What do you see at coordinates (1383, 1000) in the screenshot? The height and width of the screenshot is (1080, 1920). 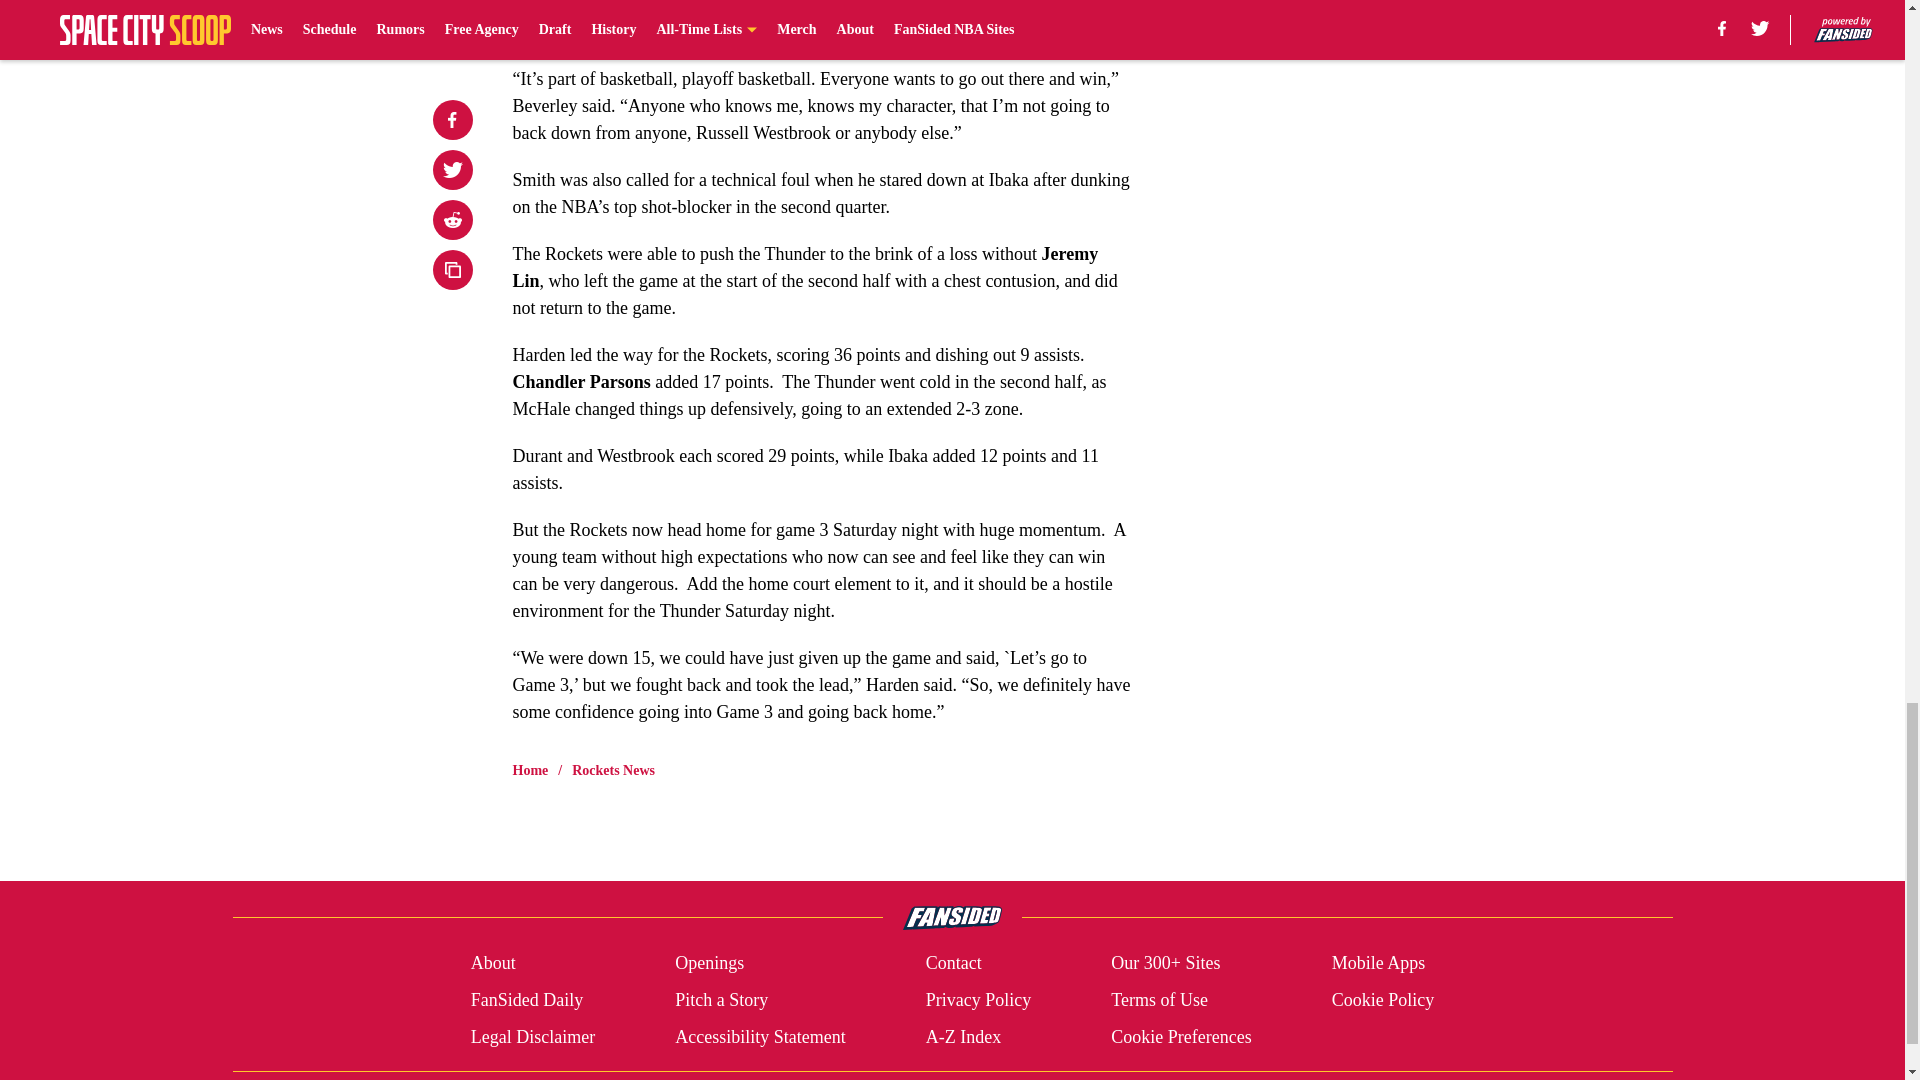 I see `Cookie Policy` at bounding box center [1383, 1000].